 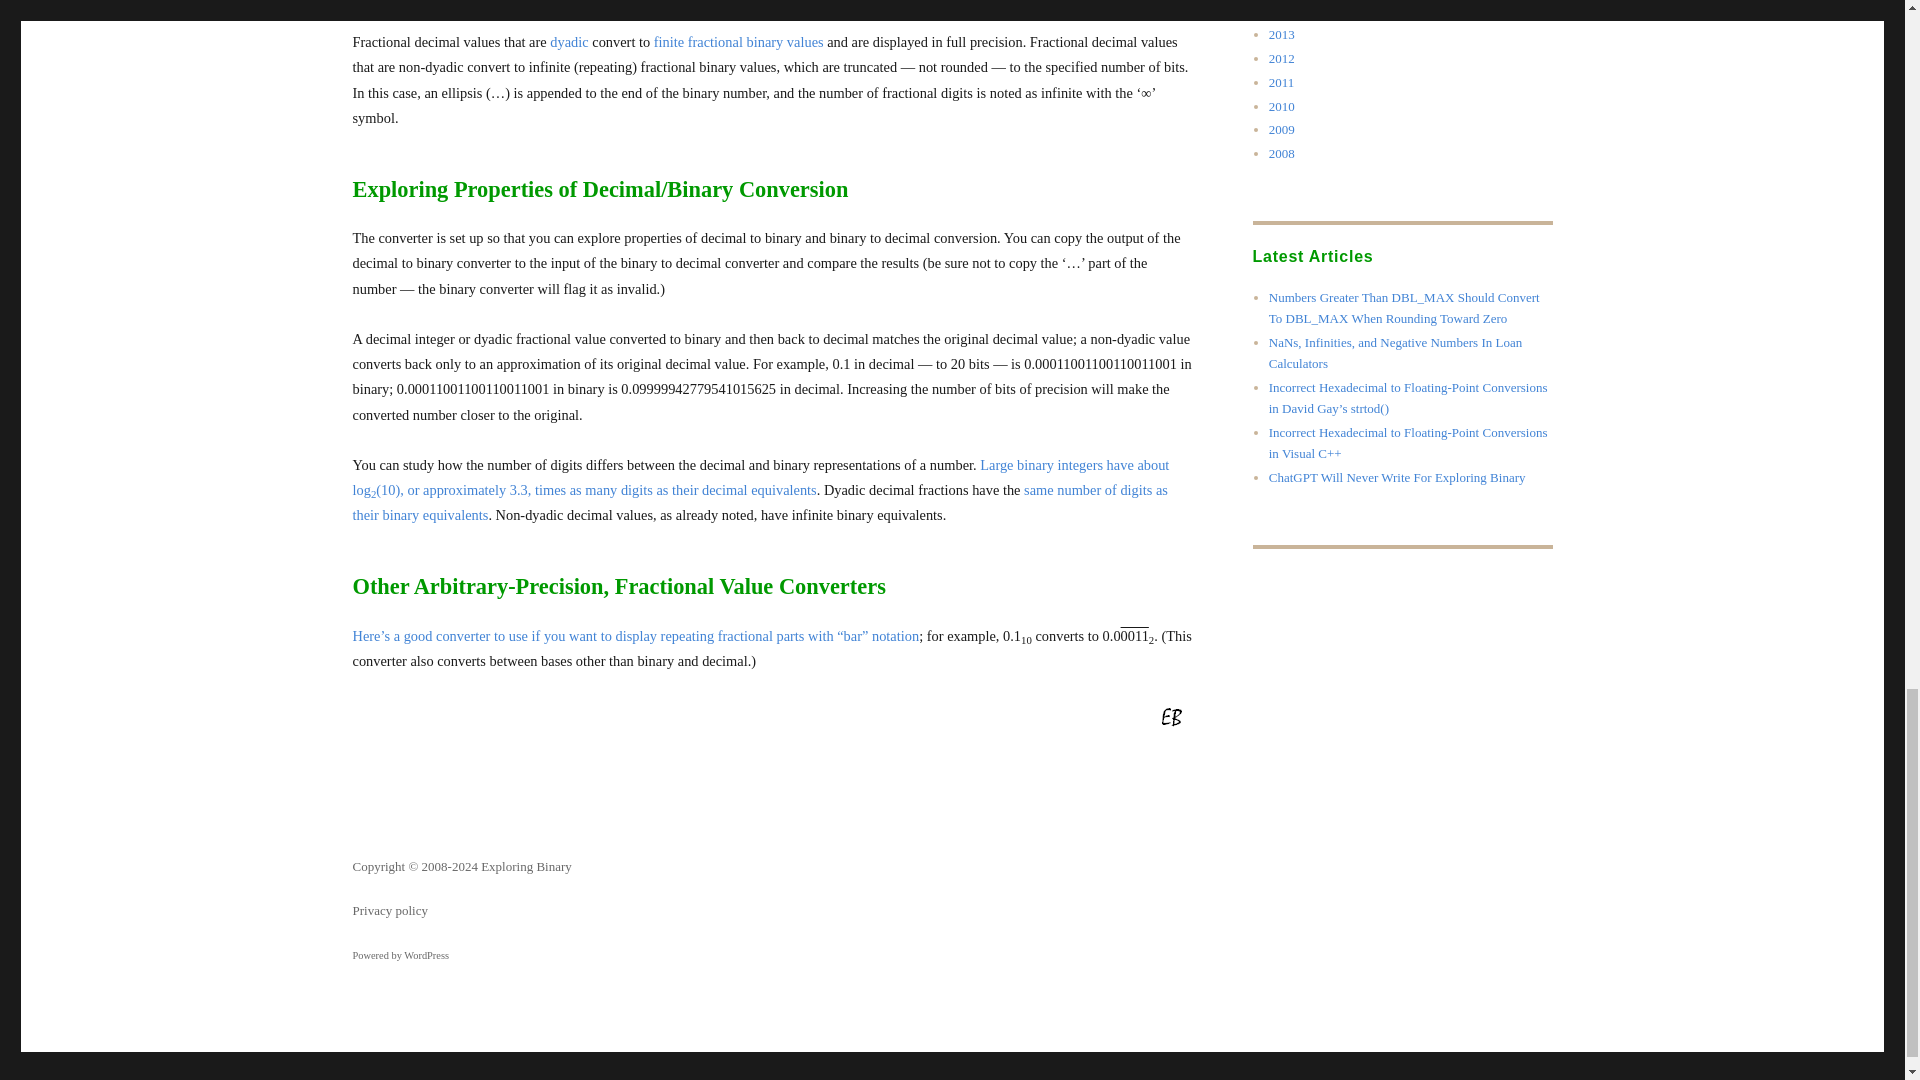 I want to click on same number of digits as their binary equivalents, so click(x=759, y=502).